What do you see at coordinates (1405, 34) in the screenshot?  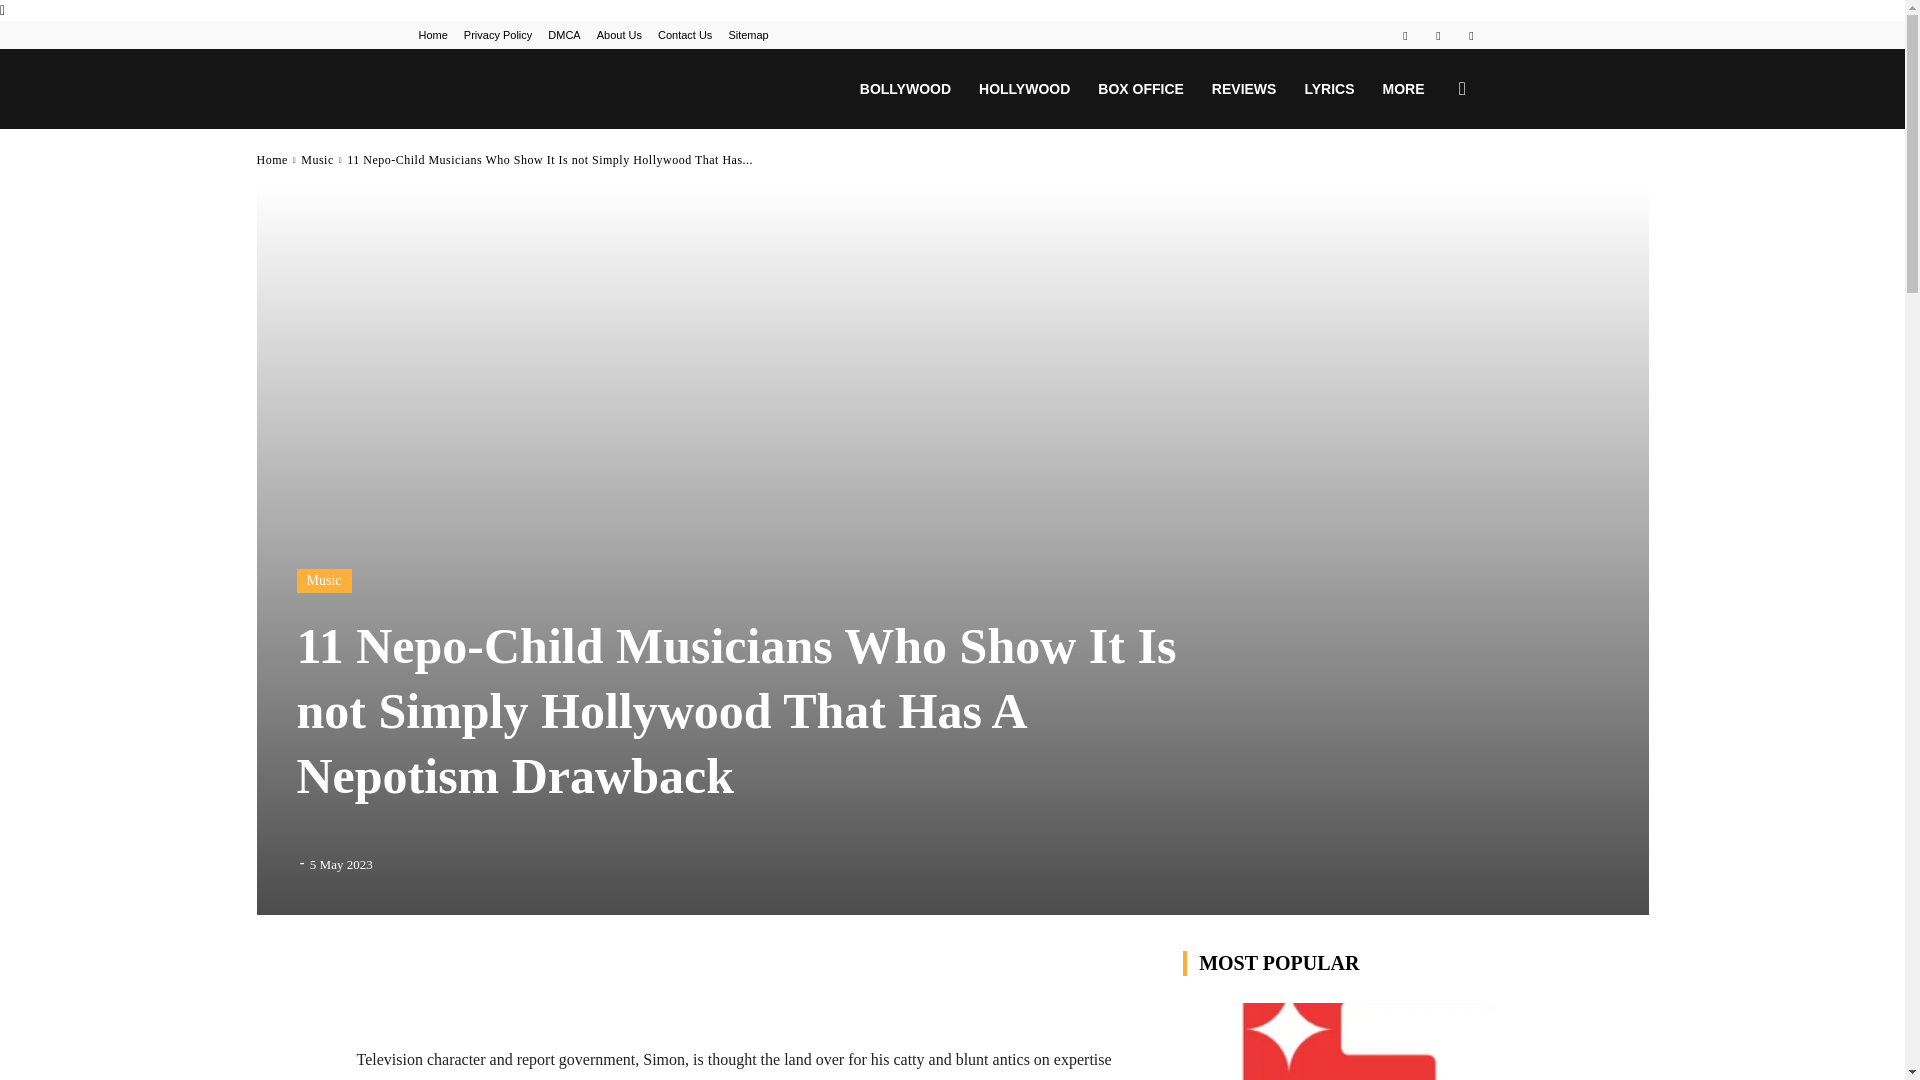 I see `Facebook` at bounding box center [1405, 34].